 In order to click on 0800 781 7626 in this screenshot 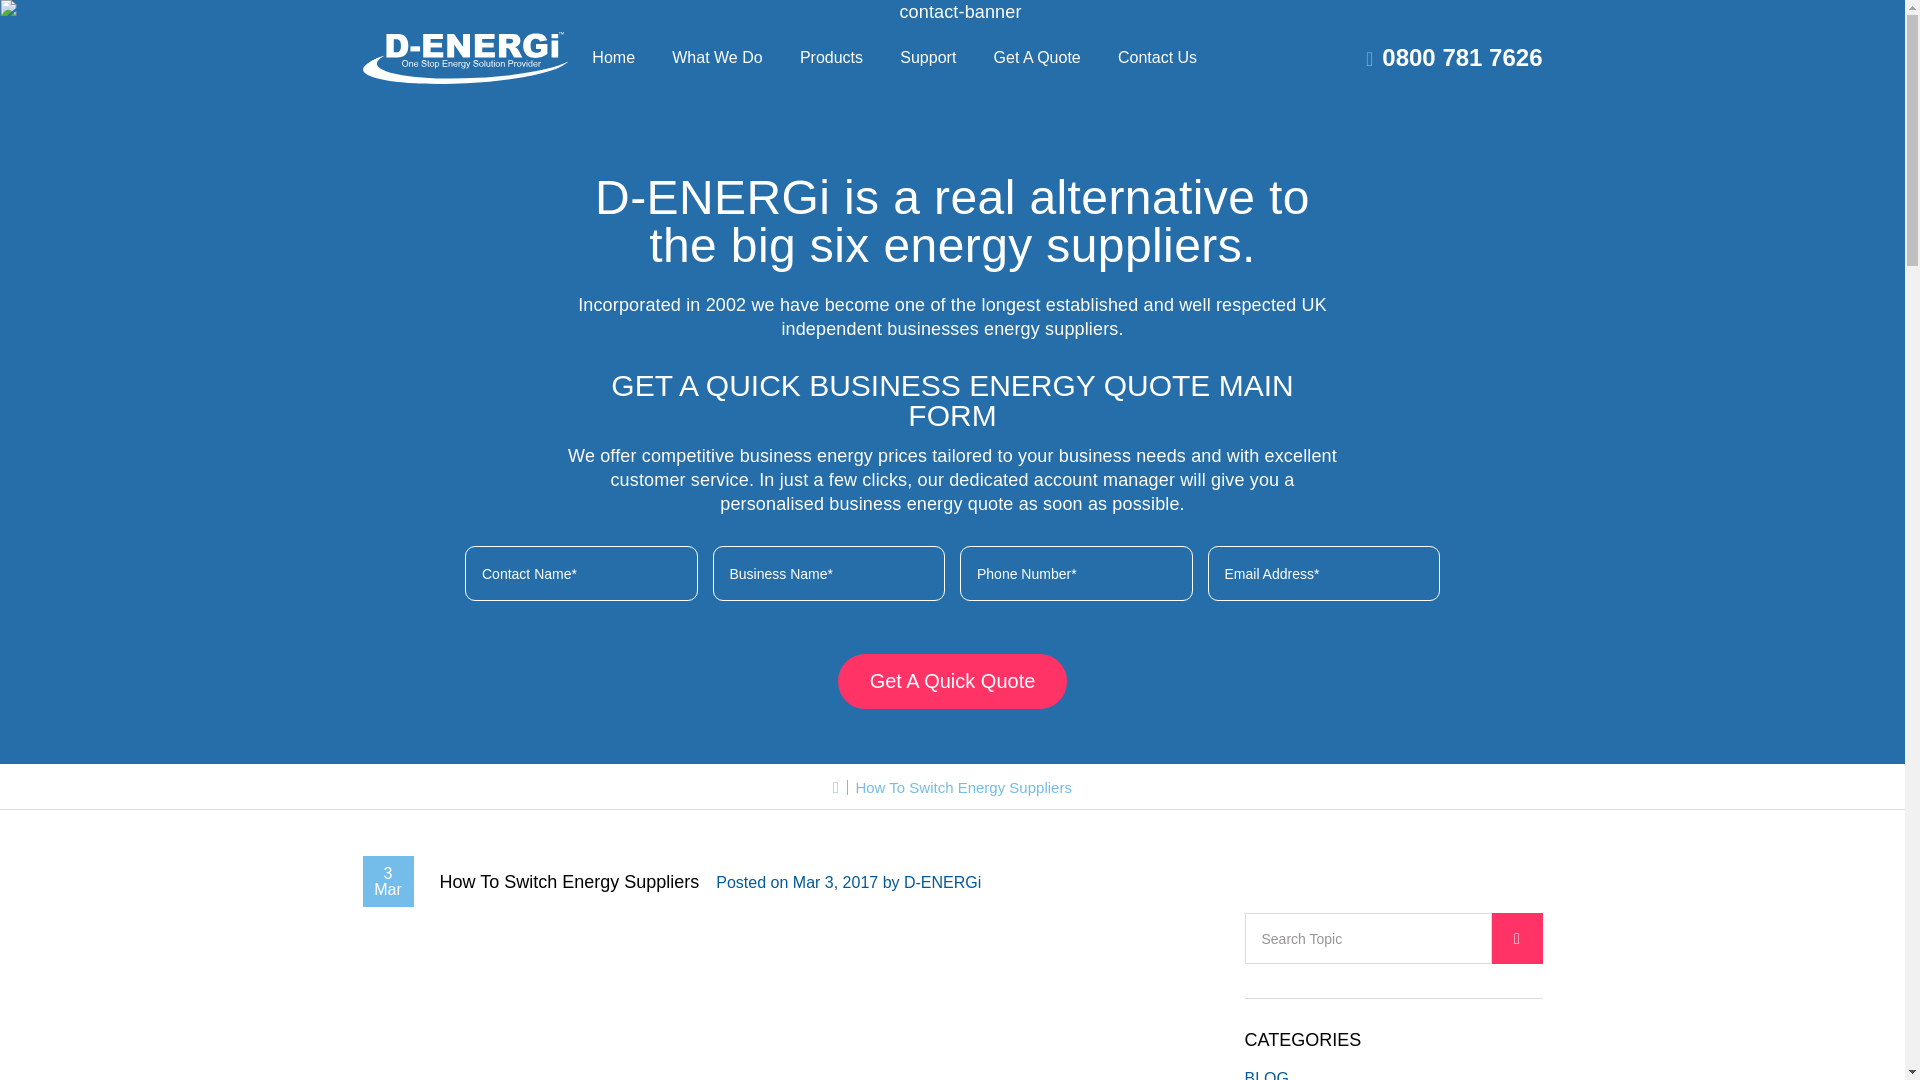, I will do `click(1453, 58)`.